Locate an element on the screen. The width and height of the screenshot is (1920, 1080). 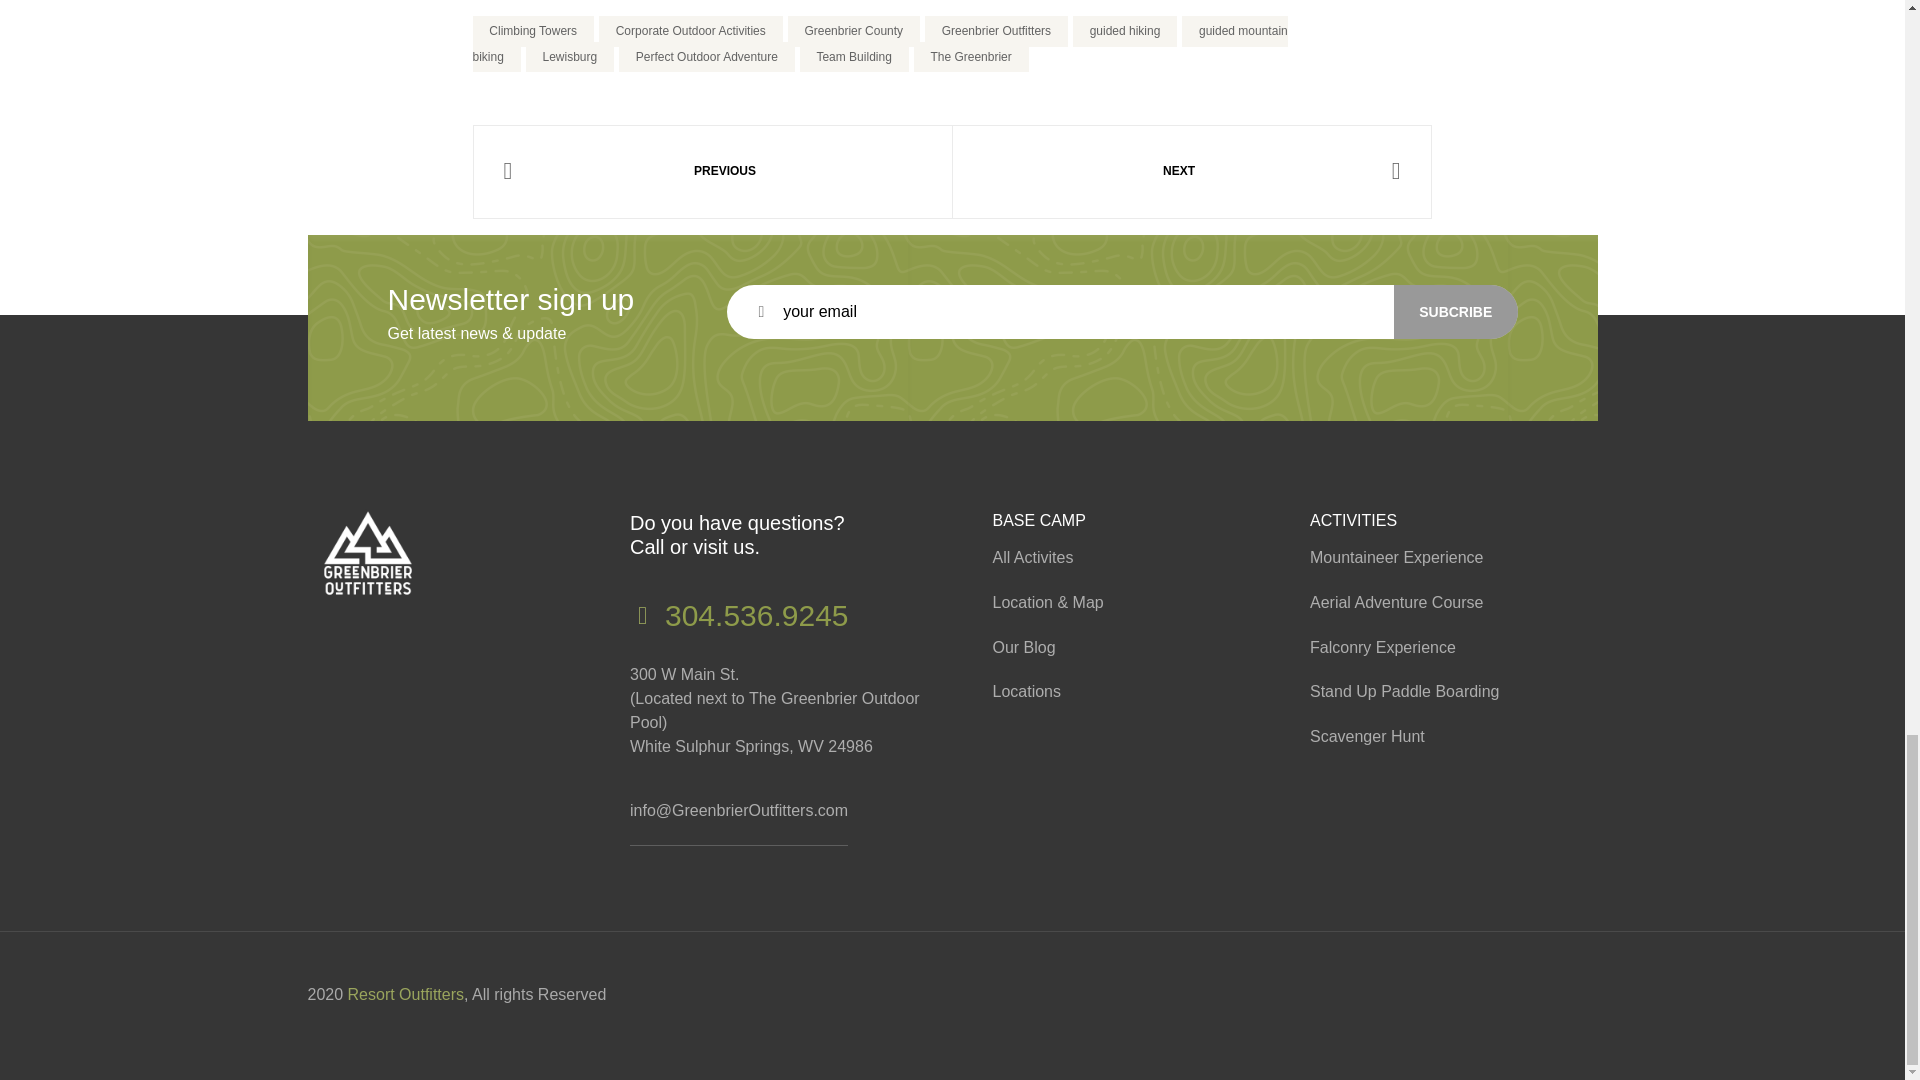
guided mountain biking is located at coordinates (879, 44).